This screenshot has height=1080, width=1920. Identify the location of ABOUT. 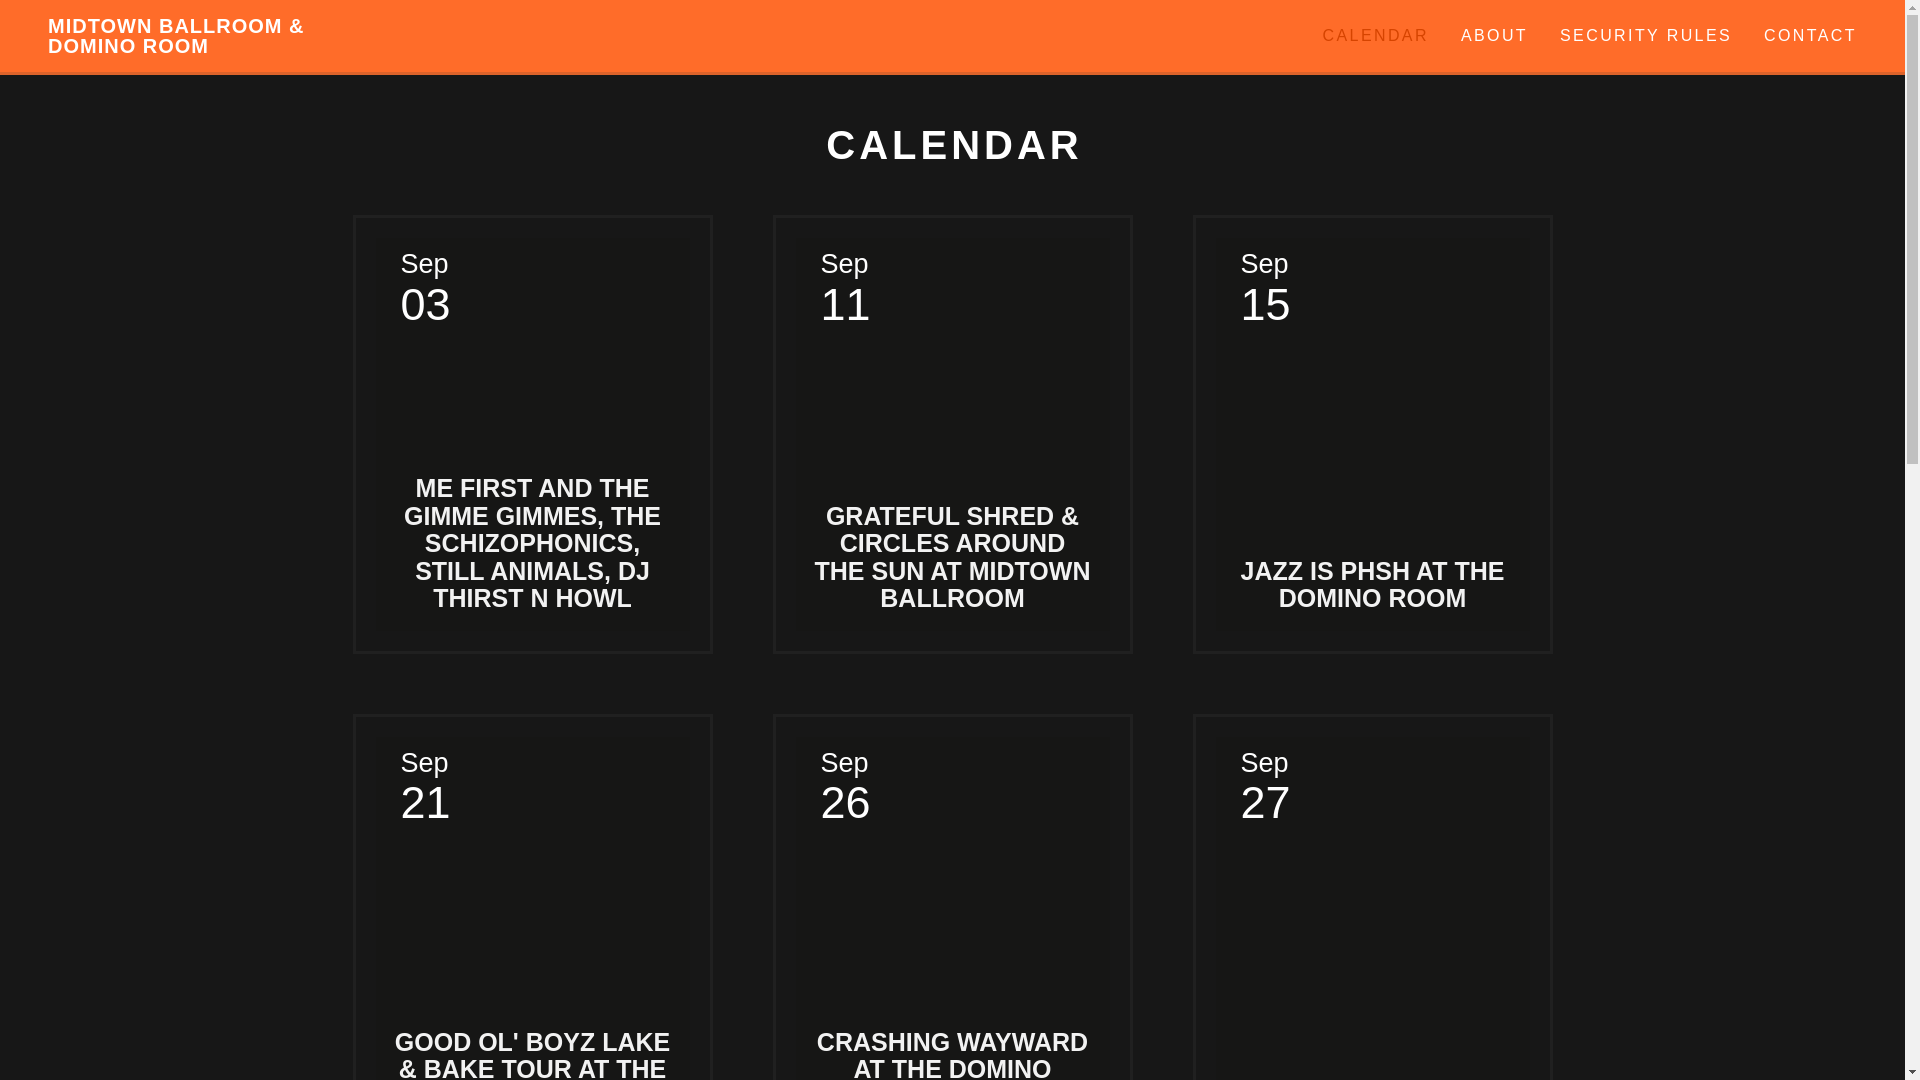
(1494, 36).